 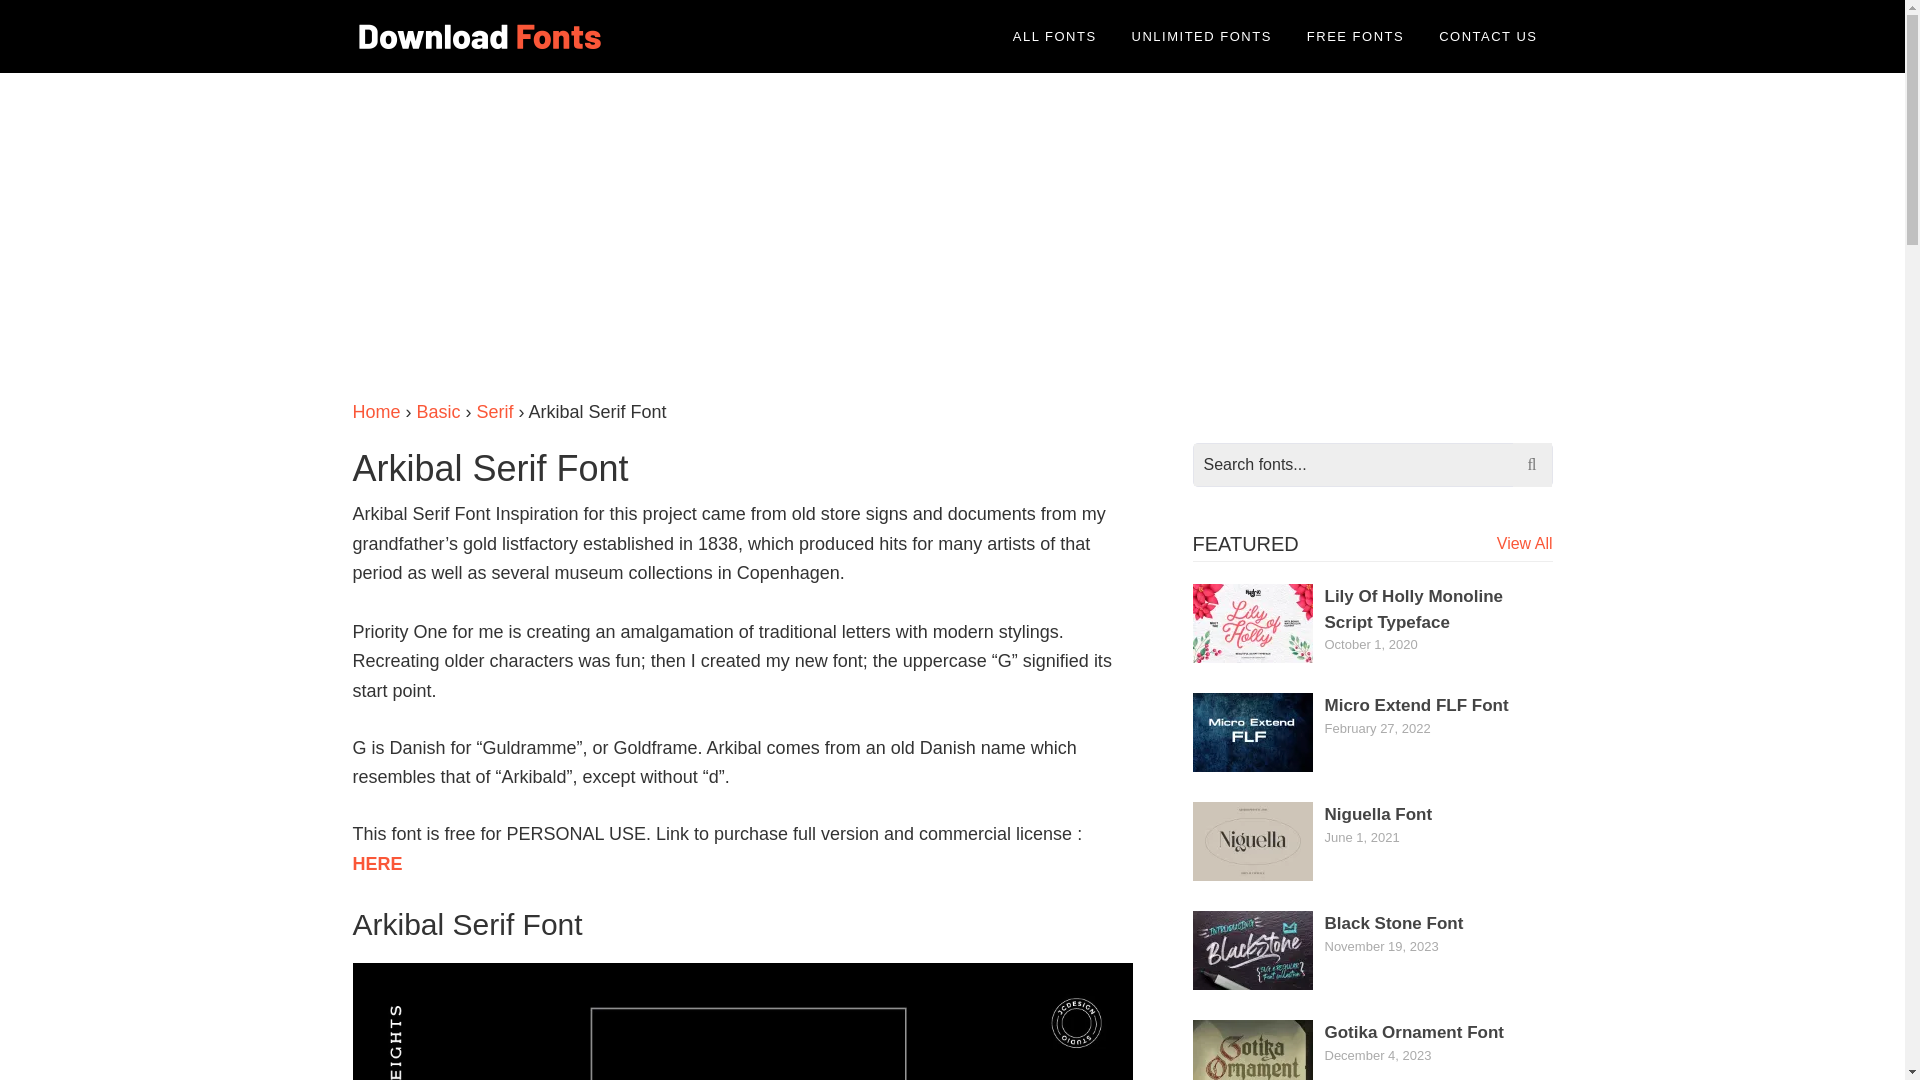 I want to click on Basic, so click(x=438, y=412).